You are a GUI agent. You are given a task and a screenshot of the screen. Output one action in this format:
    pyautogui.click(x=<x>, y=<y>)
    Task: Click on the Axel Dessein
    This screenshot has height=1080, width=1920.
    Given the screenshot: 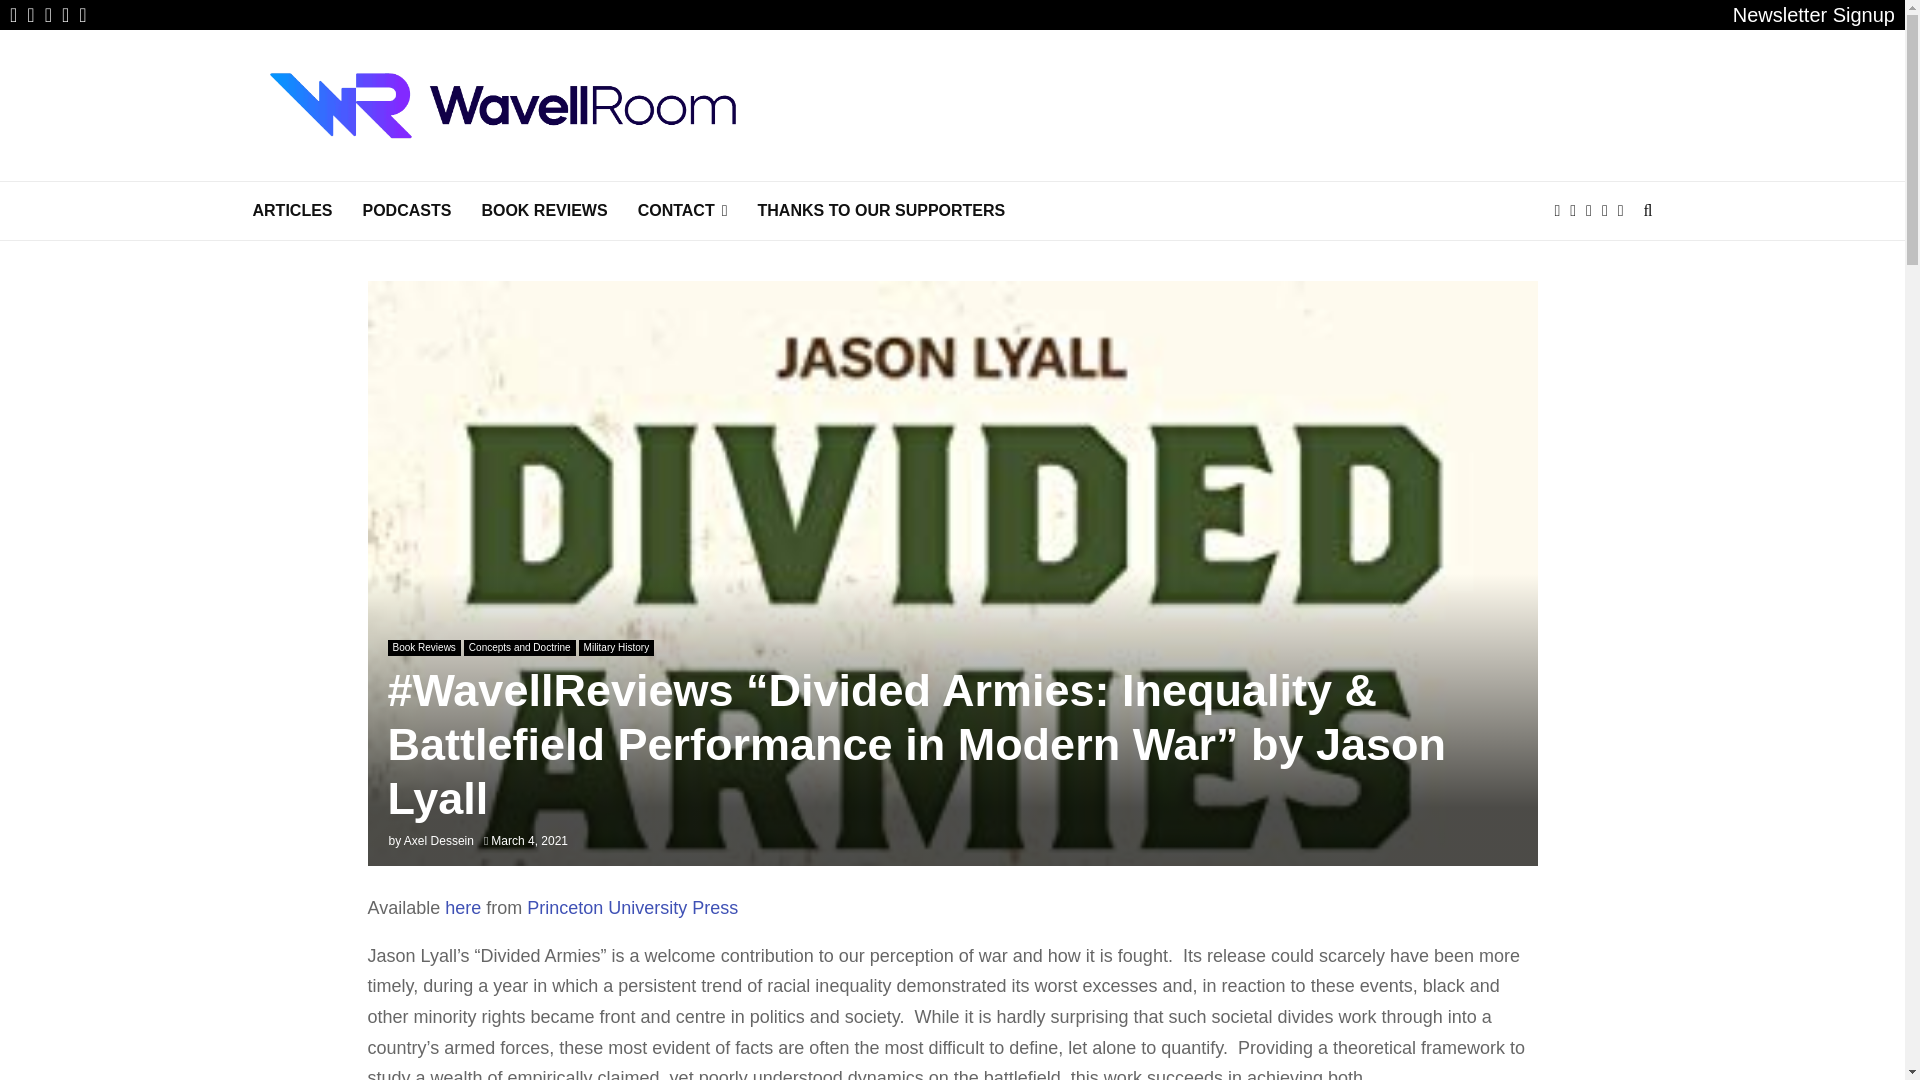 What is the action you would take?
    pyautogui.click(x=438, y=840)
    